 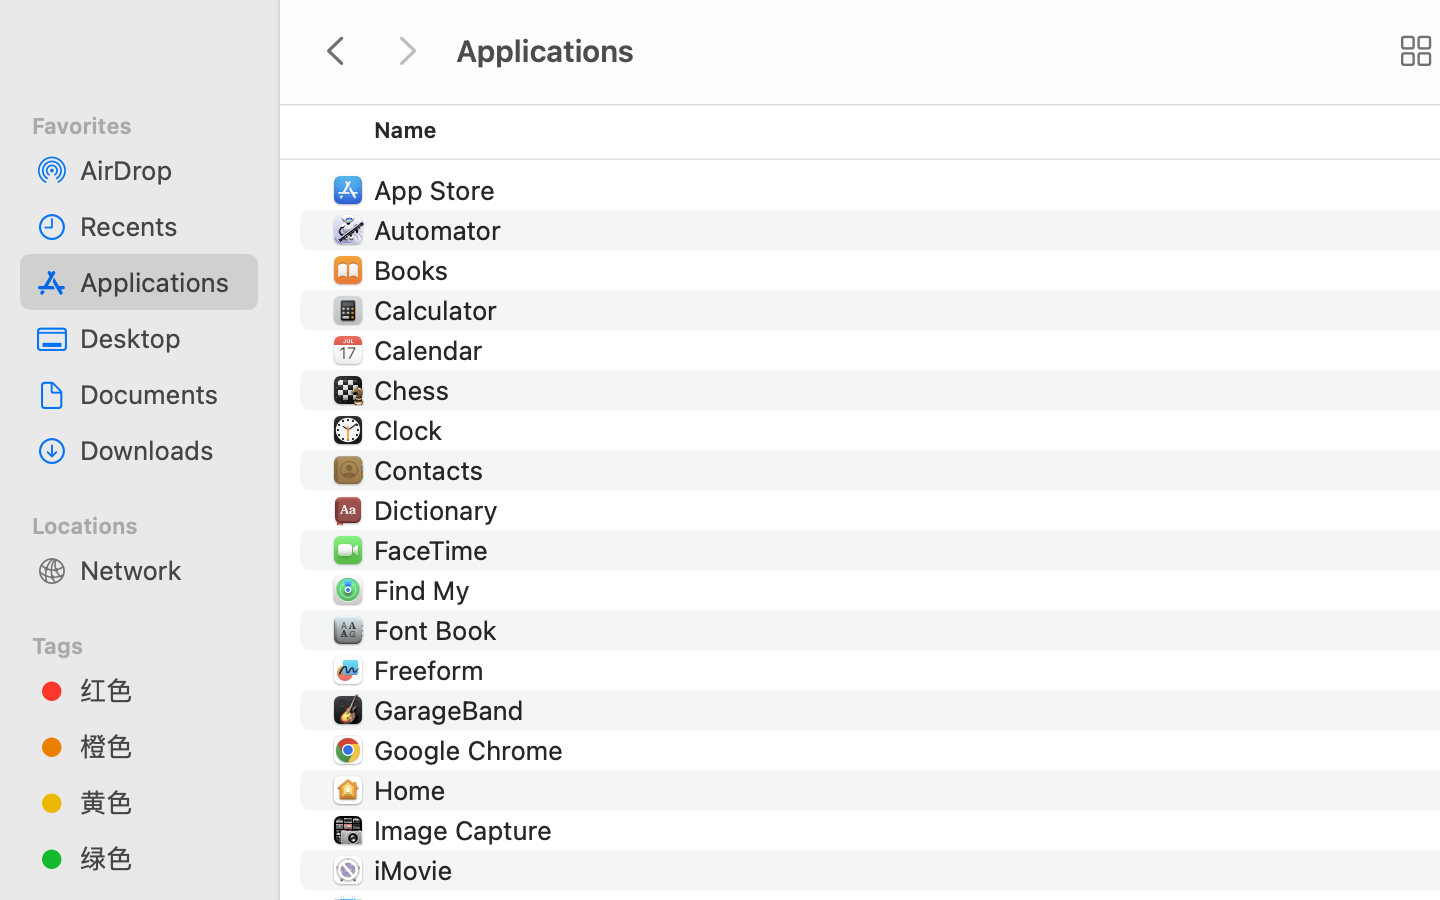 I want to click on Name, so click(x=406, y=130).